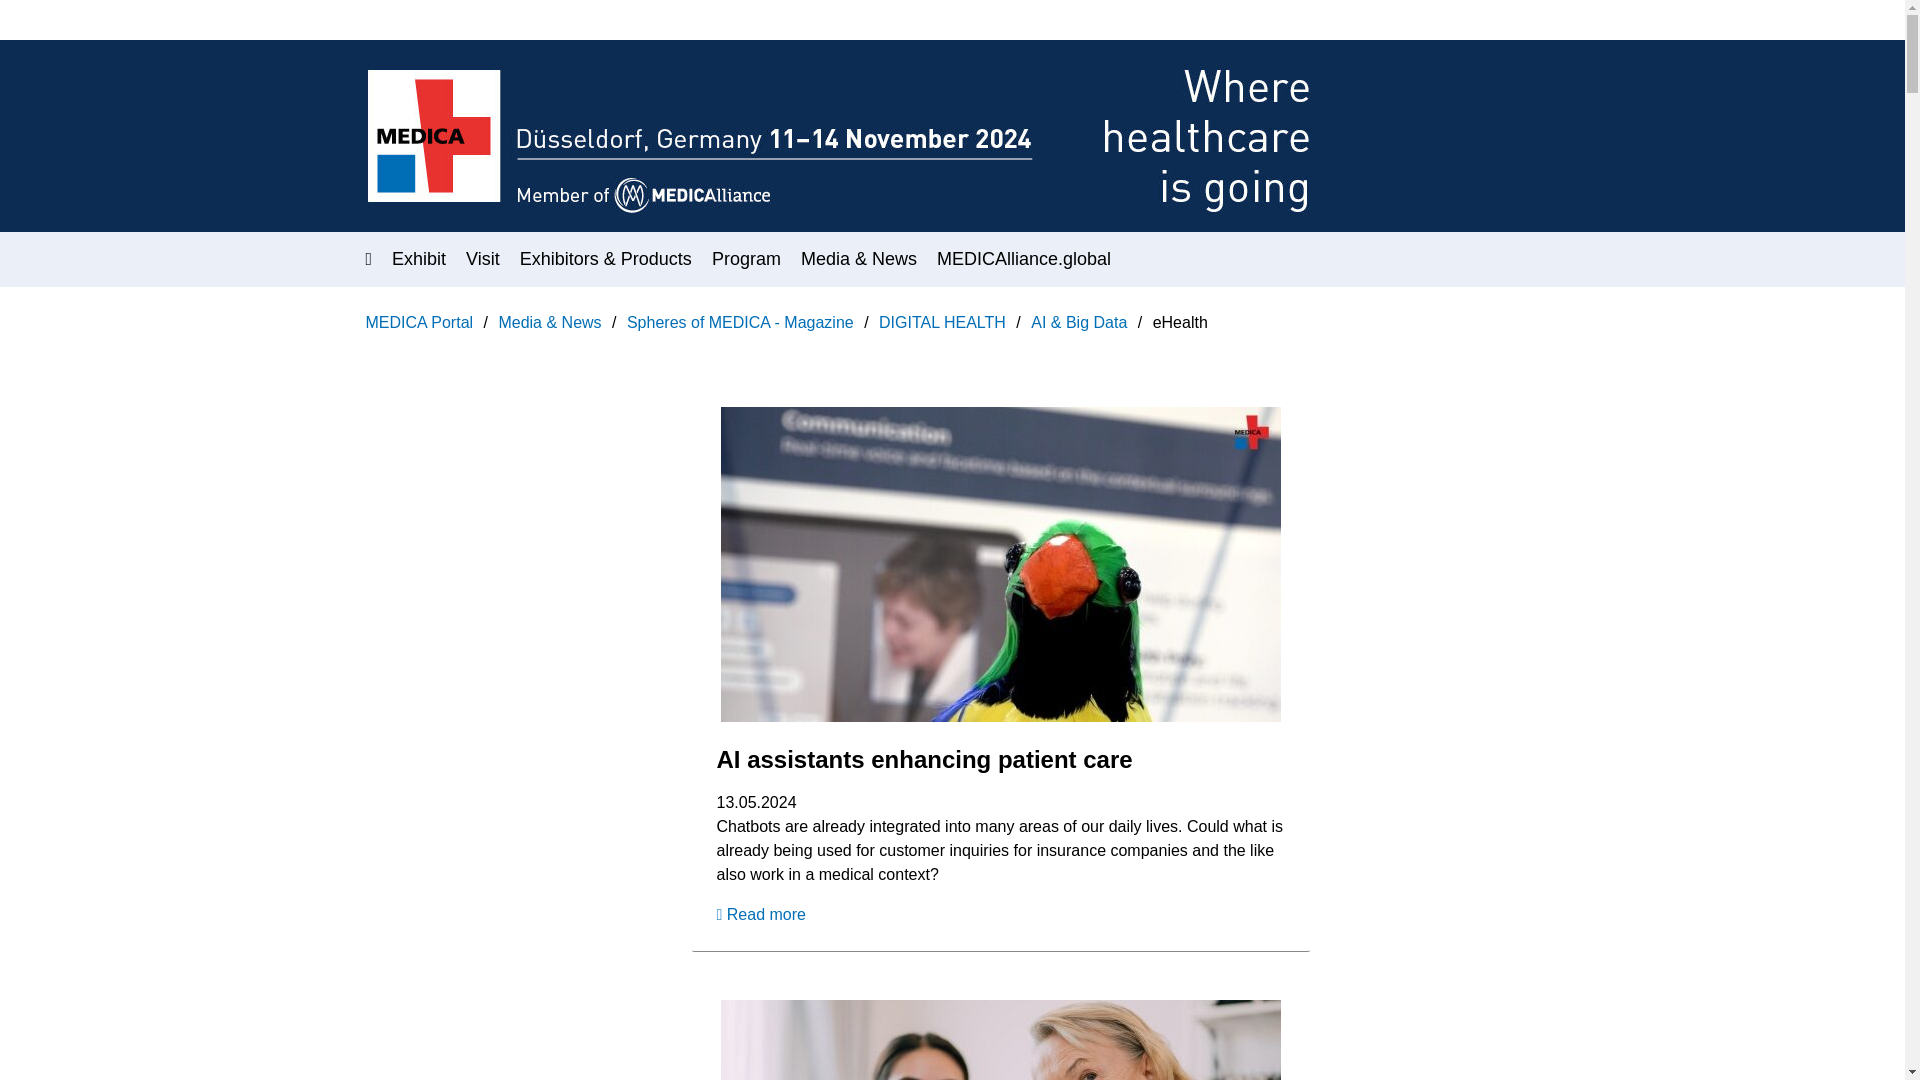 This screenshot has height=1080, width=1920. What do you see at coordinates (482, 258) in the screenshot?
I see `Visit` at bounding box center [482, 258].